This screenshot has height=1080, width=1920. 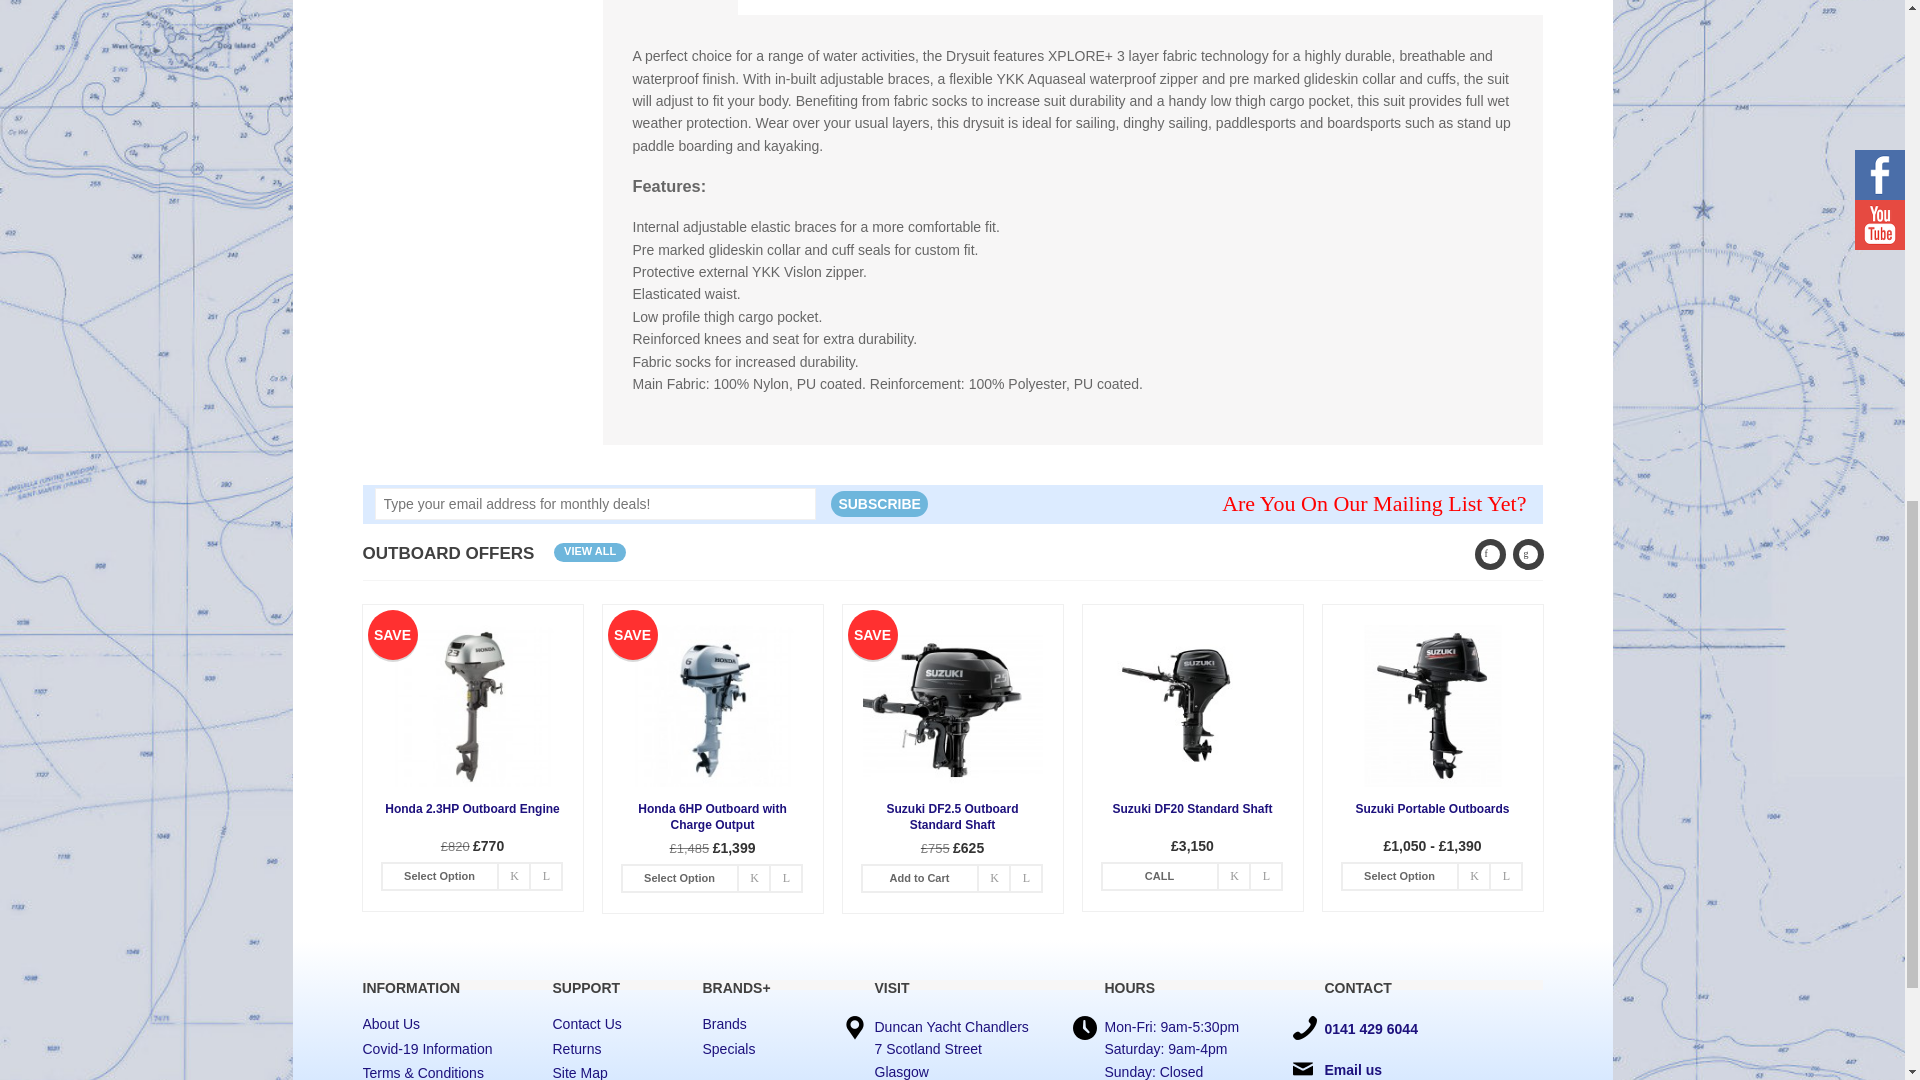 I want to click on Add to Wish List, so click(x=753, y=878).